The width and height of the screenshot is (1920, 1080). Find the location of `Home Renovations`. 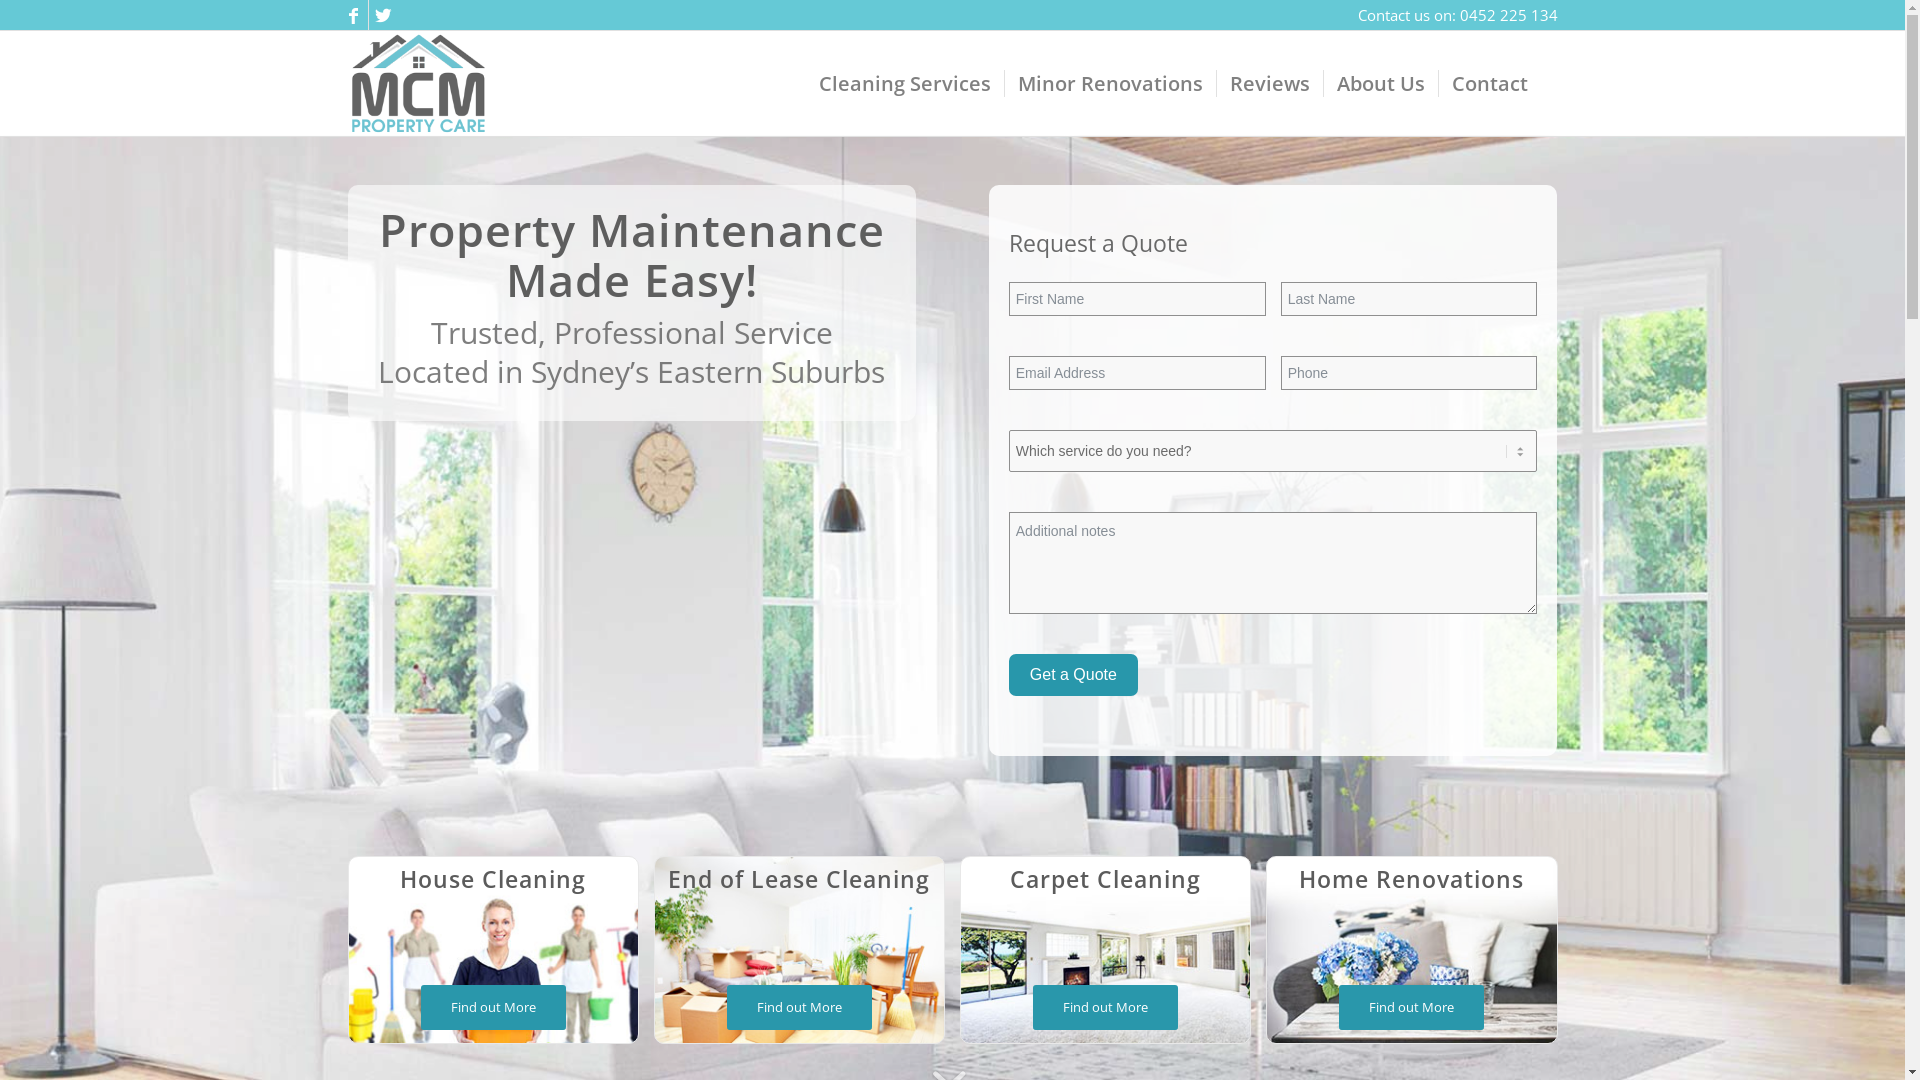

Home Renovations is located at coordinates (1412, 879).